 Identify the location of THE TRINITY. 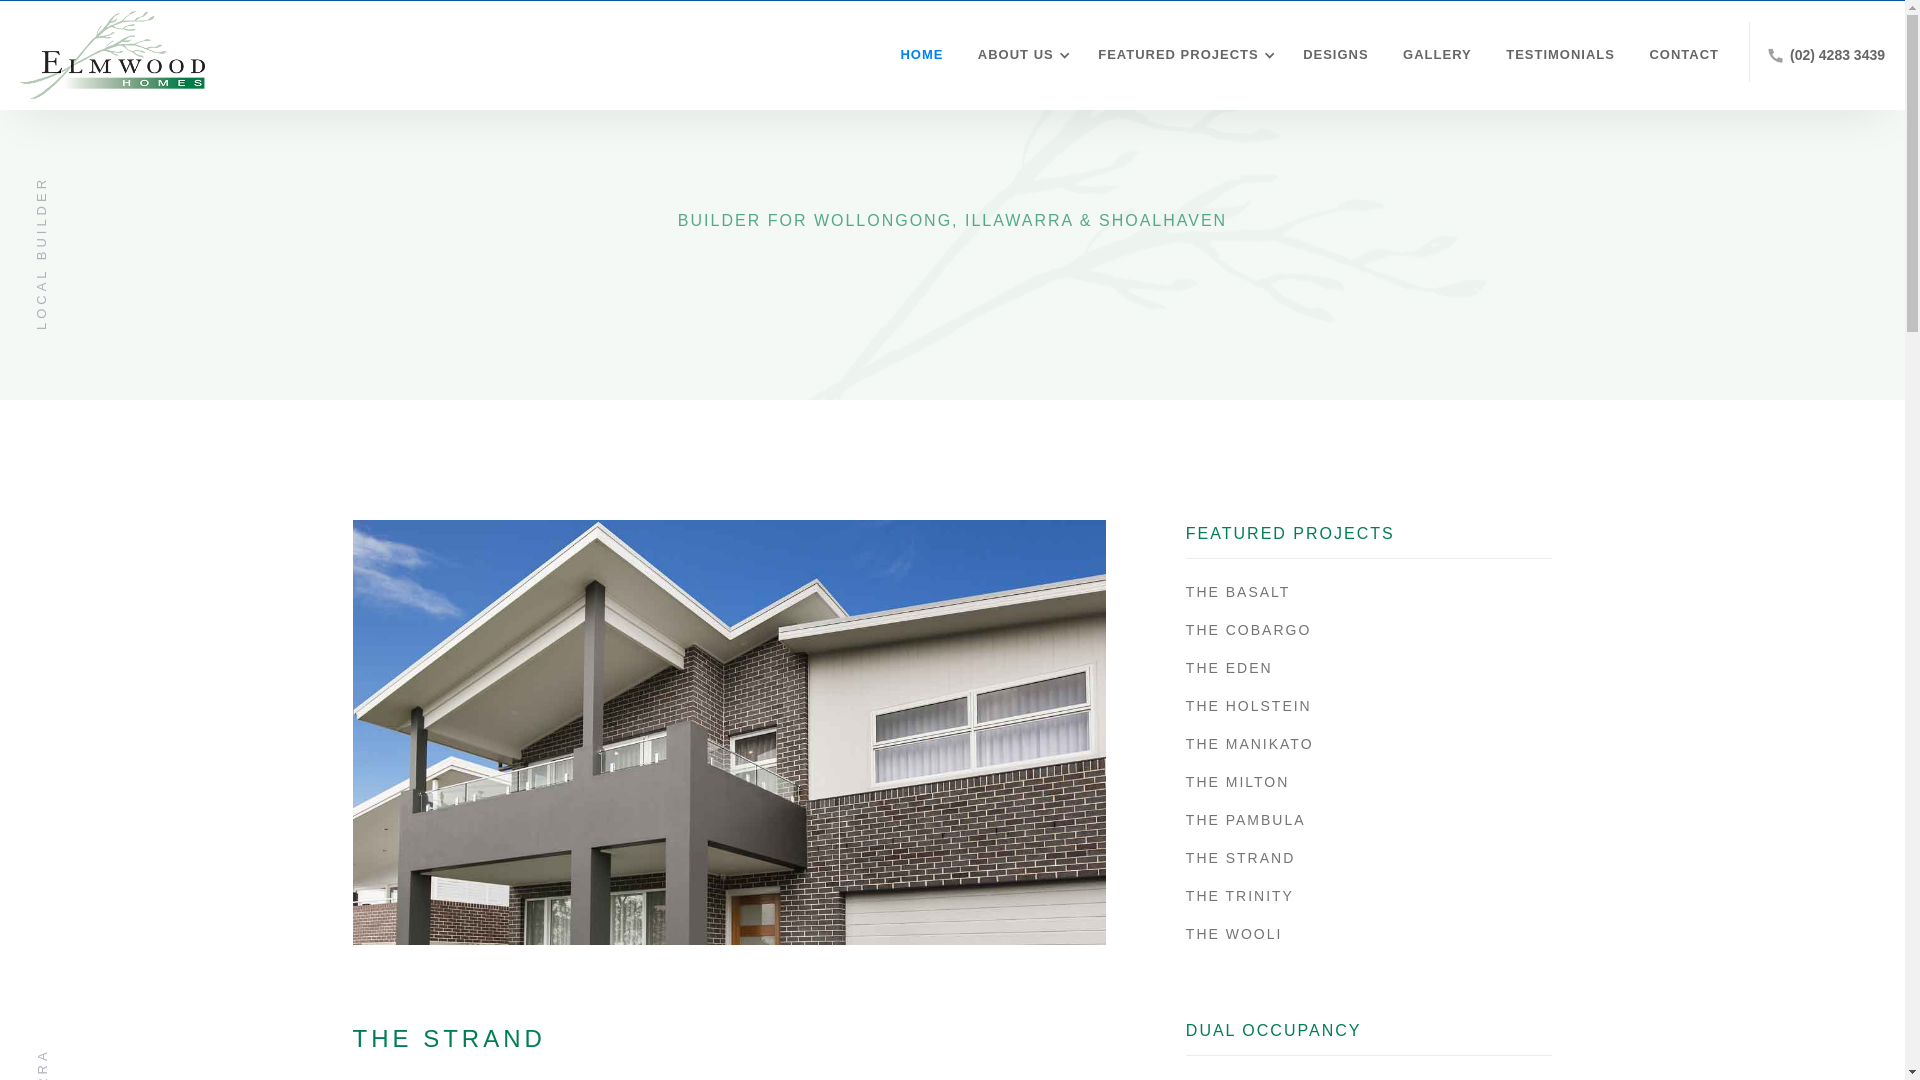
(1370, 896).